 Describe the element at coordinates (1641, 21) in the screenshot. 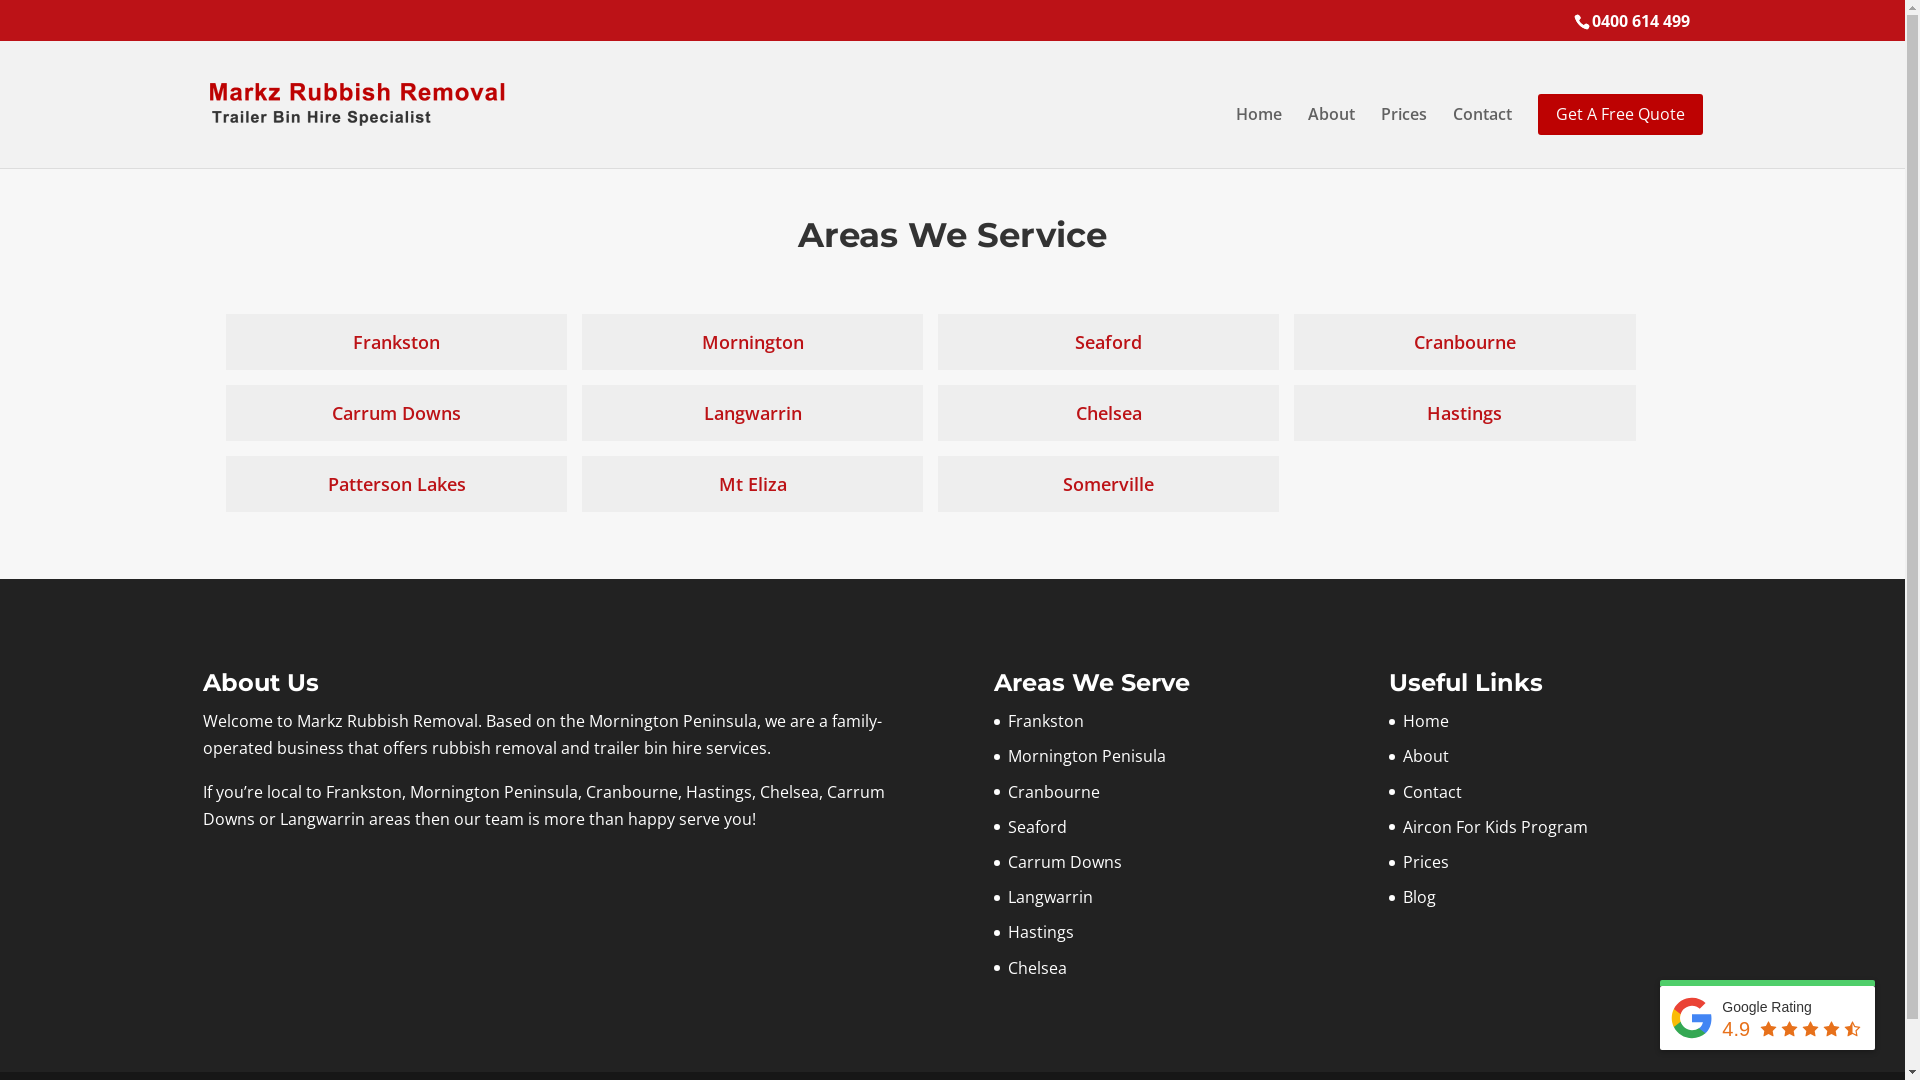

I see `0400 614 499` at that location.